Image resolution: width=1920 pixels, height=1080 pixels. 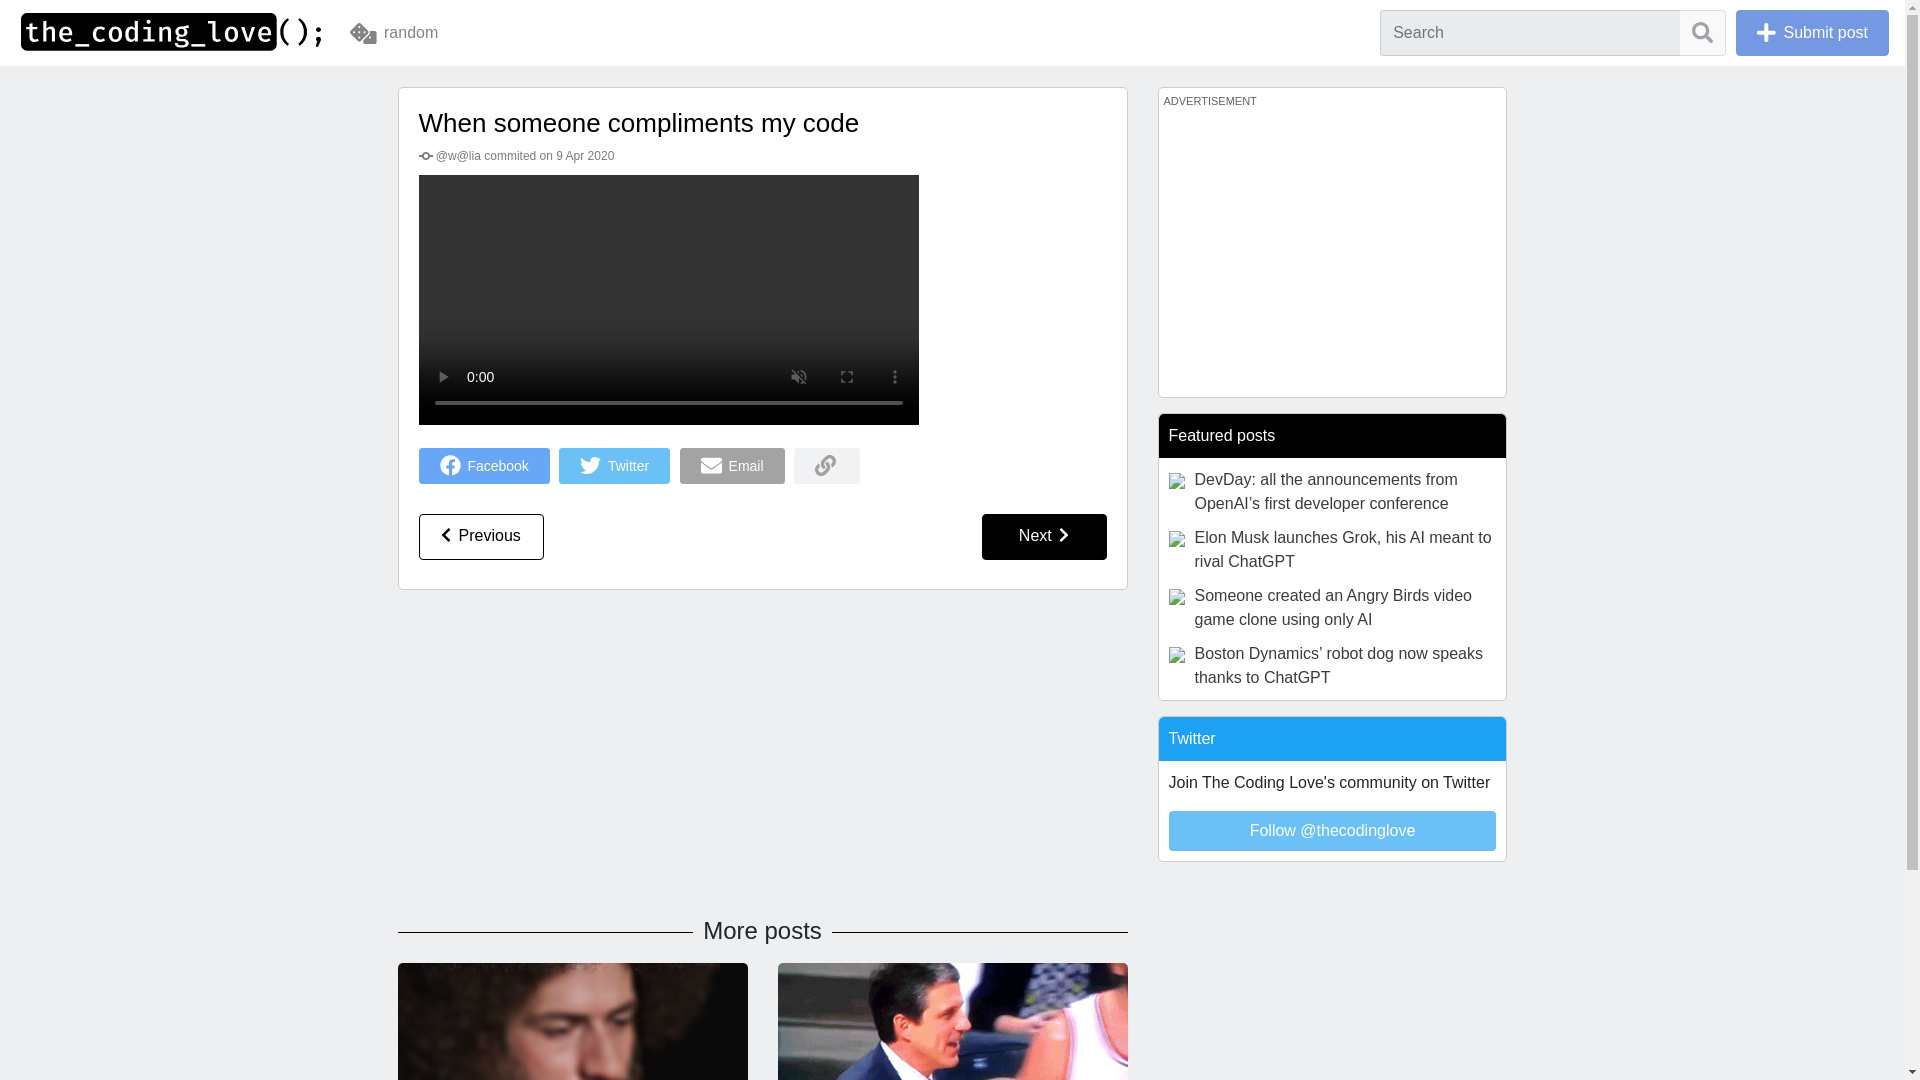 I want to click on random, so click(x=393, y=32).